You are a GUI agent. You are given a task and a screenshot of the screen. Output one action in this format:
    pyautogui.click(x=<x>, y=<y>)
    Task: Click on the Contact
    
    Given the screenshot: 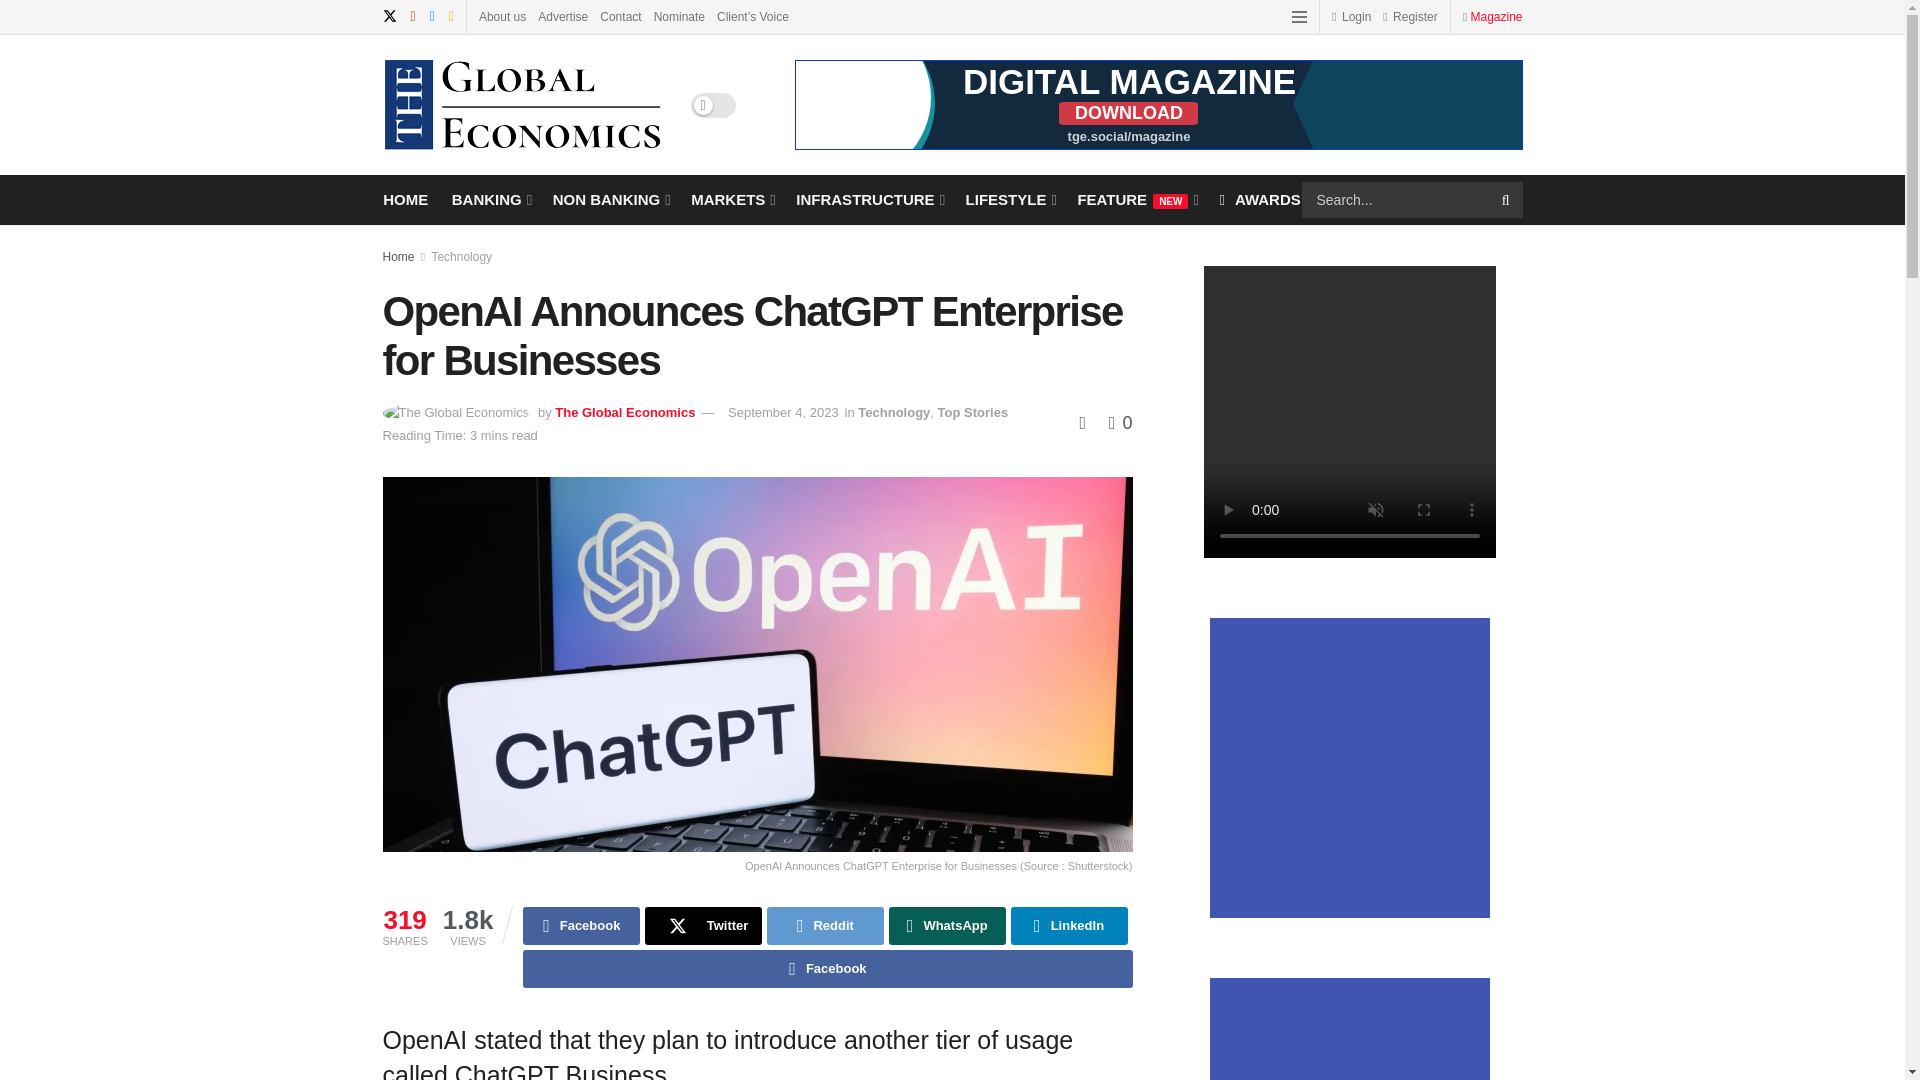 What is the action you would take?
    pyautogui.click(x=620, y=16)
    